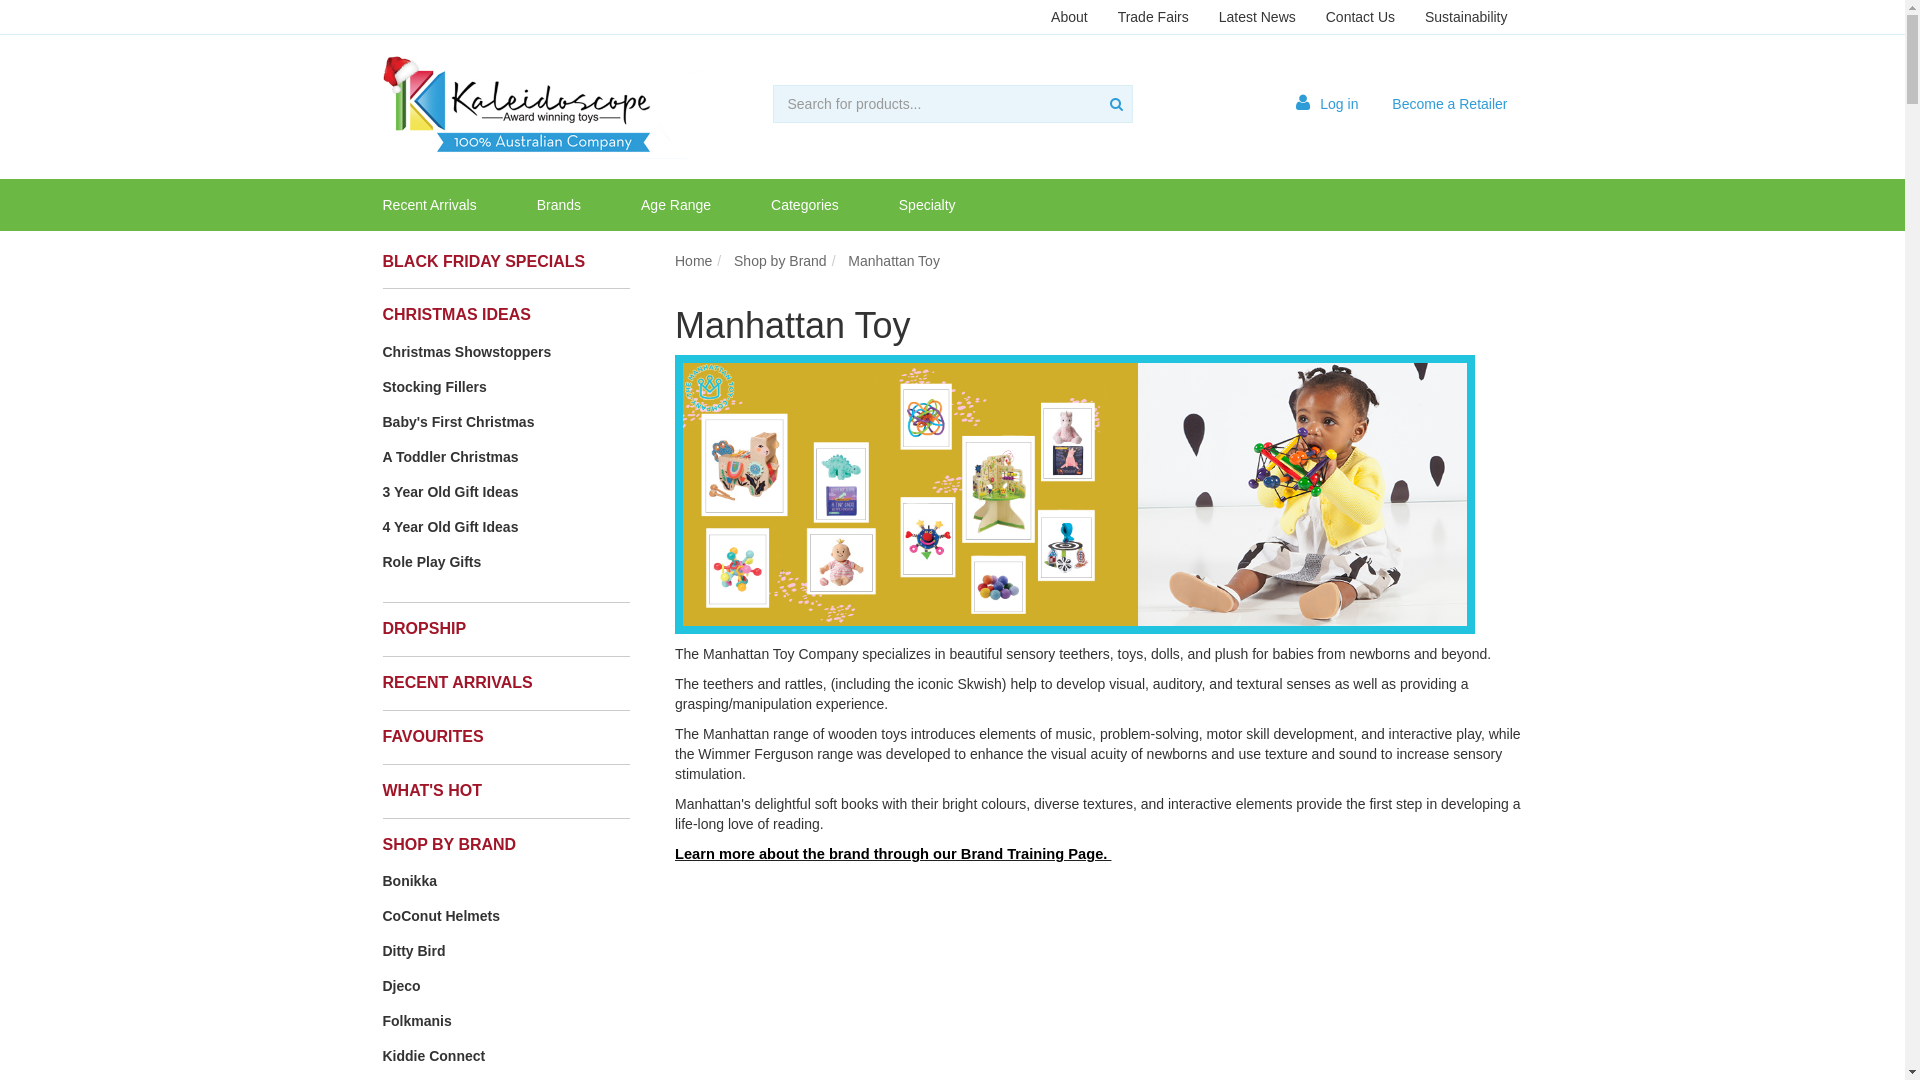 The width and height of the screenshot is (1920, 1080). What do you see at coordinates (457, 682) in the screenshot?
I see `RECENT ARRIVALS` at bounding box center [457, 682].